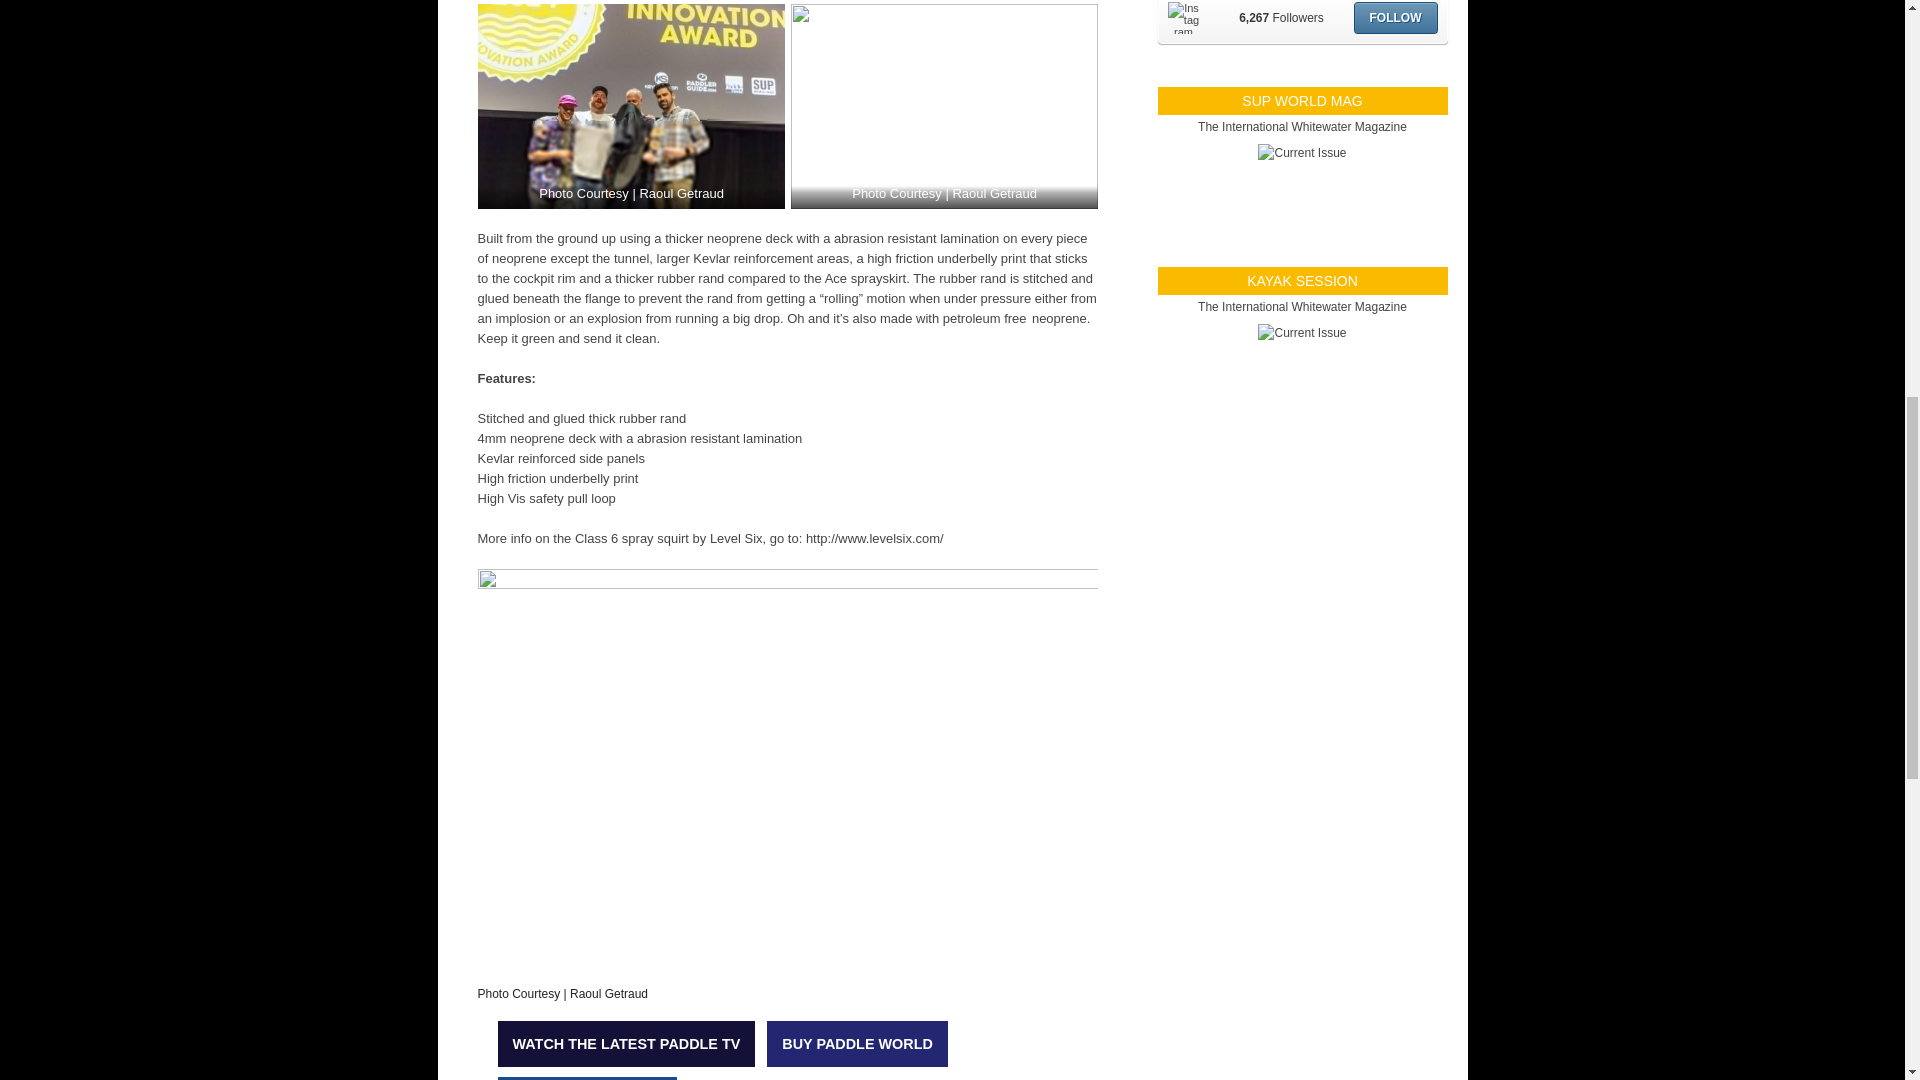  Describe the element at coordinates (587, 1078) in the screenshot. I see `Submit your video` at that location.